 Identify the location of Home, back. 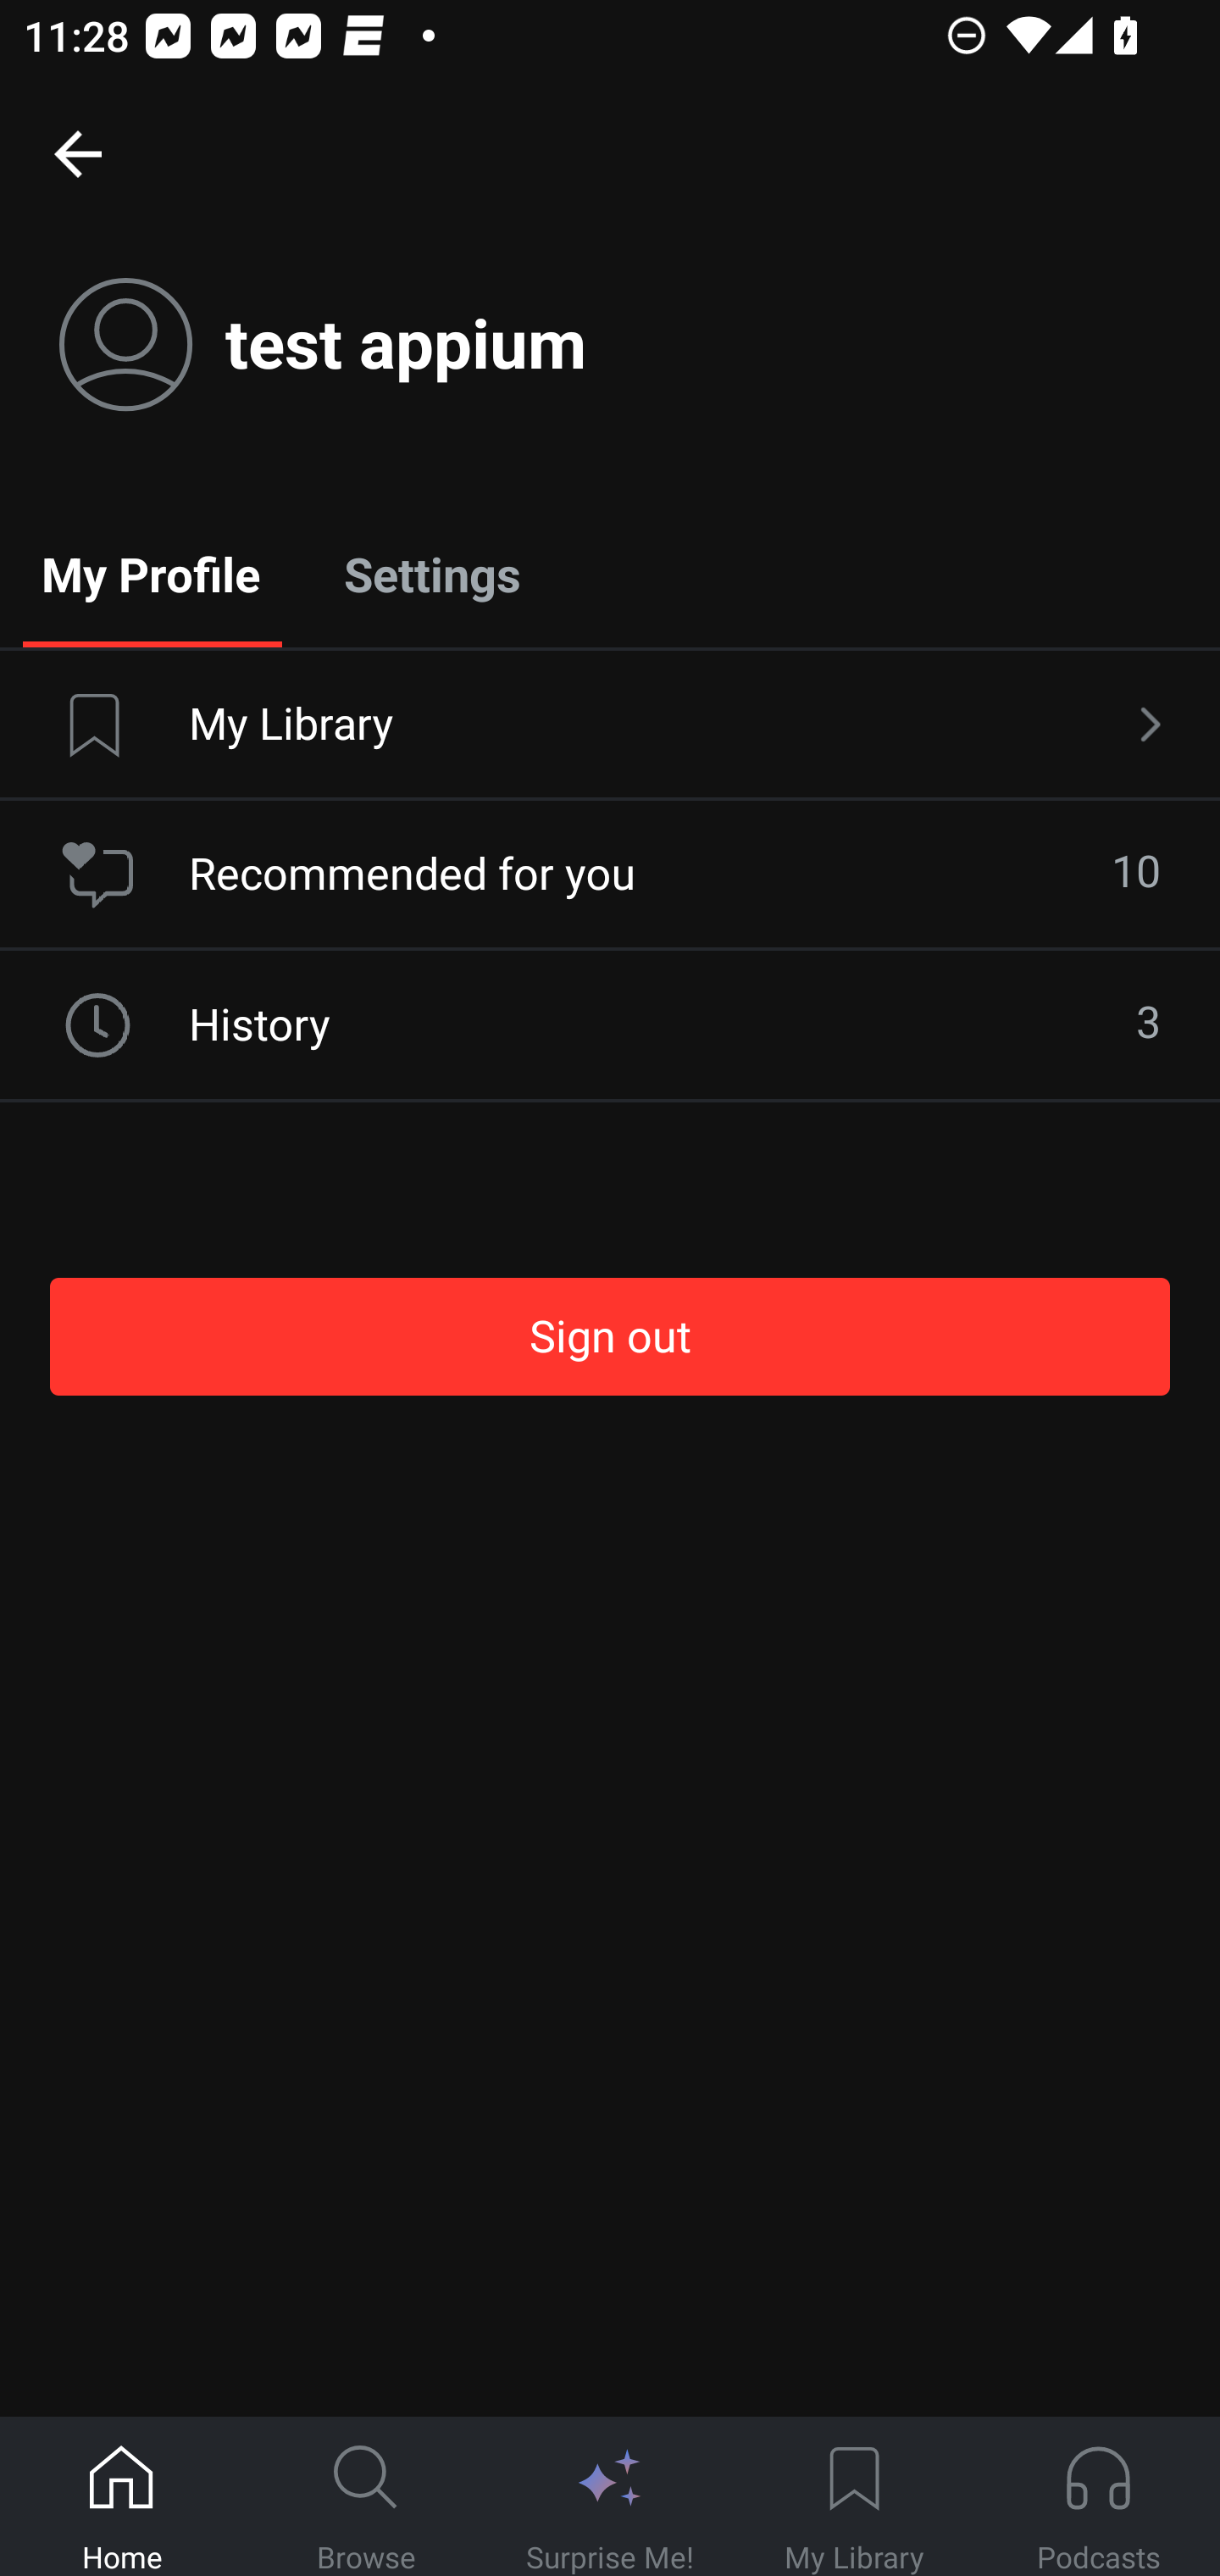
(77, 153).